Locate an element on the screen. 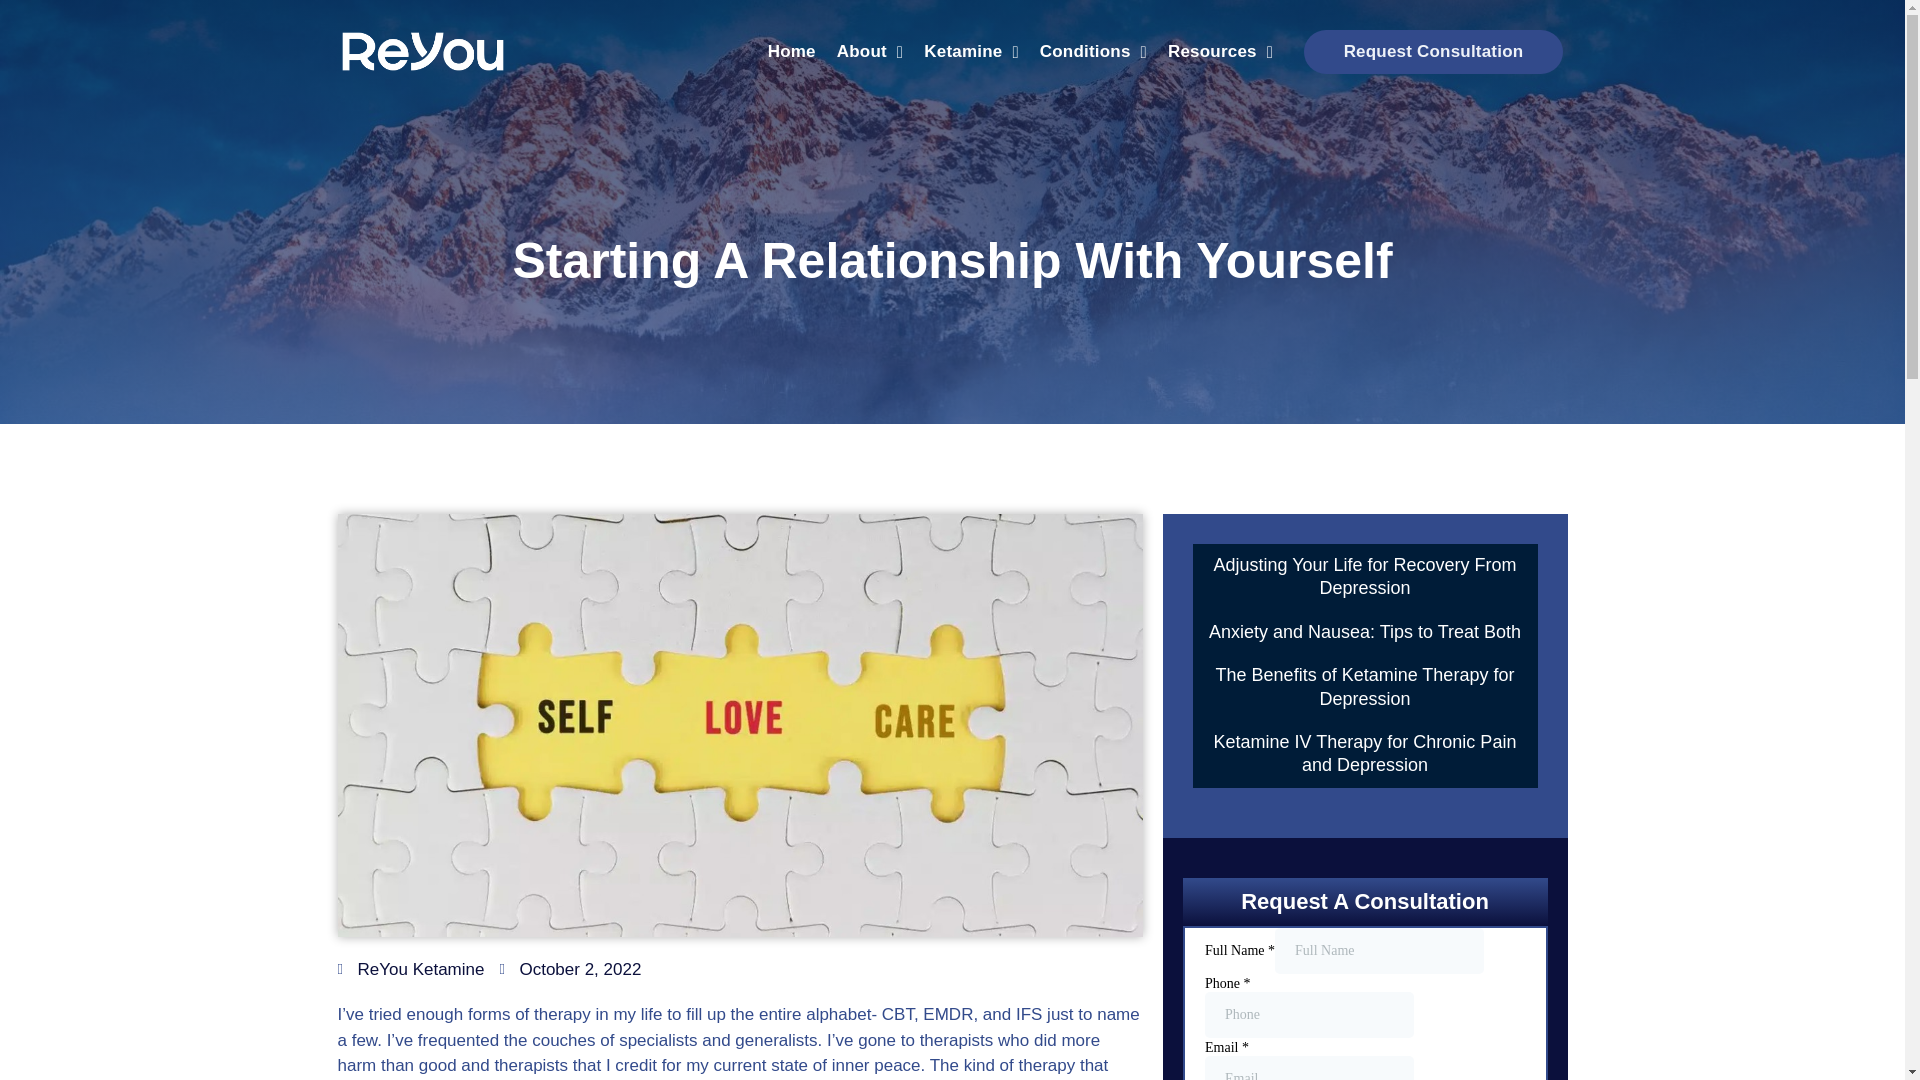 This screenshot has height=1080, width=1920. Resources is located at coordinates (1220, 52).